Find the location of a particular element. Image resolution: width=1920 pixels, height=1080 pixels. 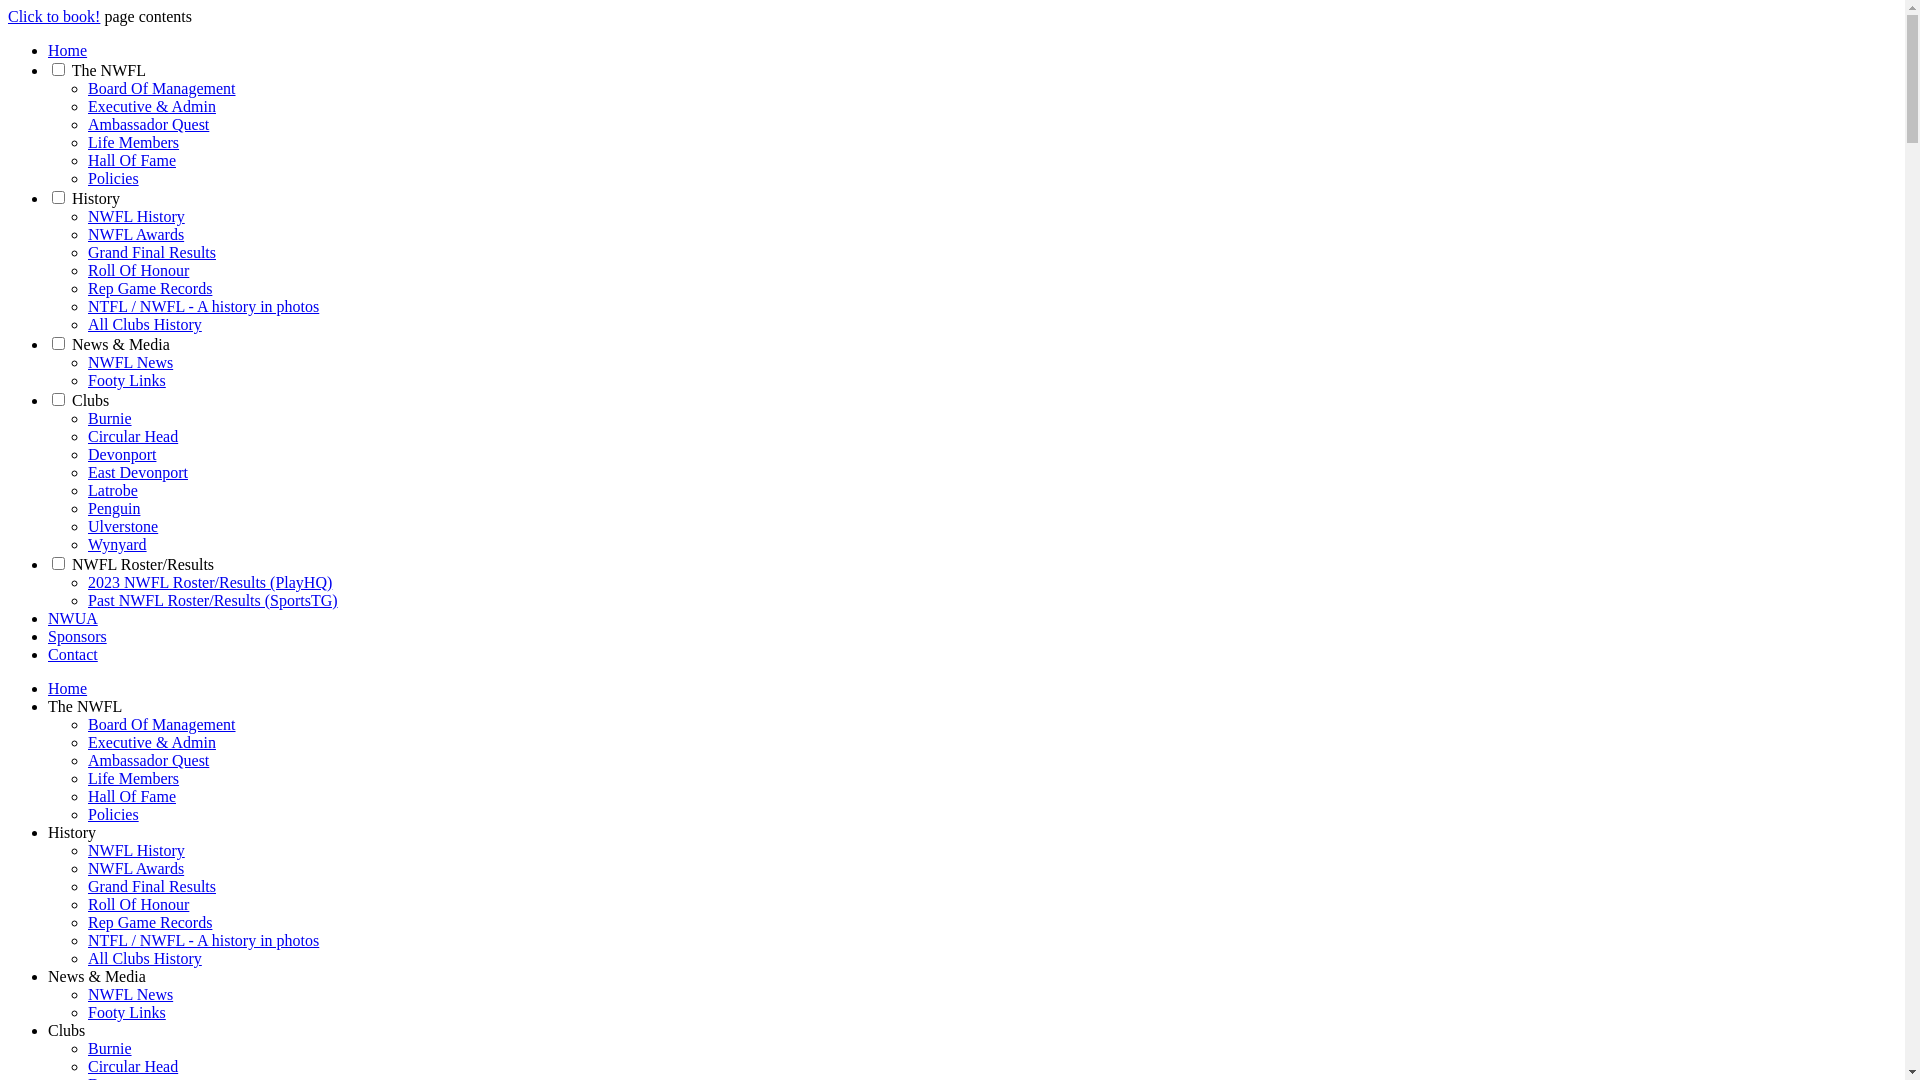

NWFL History is located at coordinates (136, 850).